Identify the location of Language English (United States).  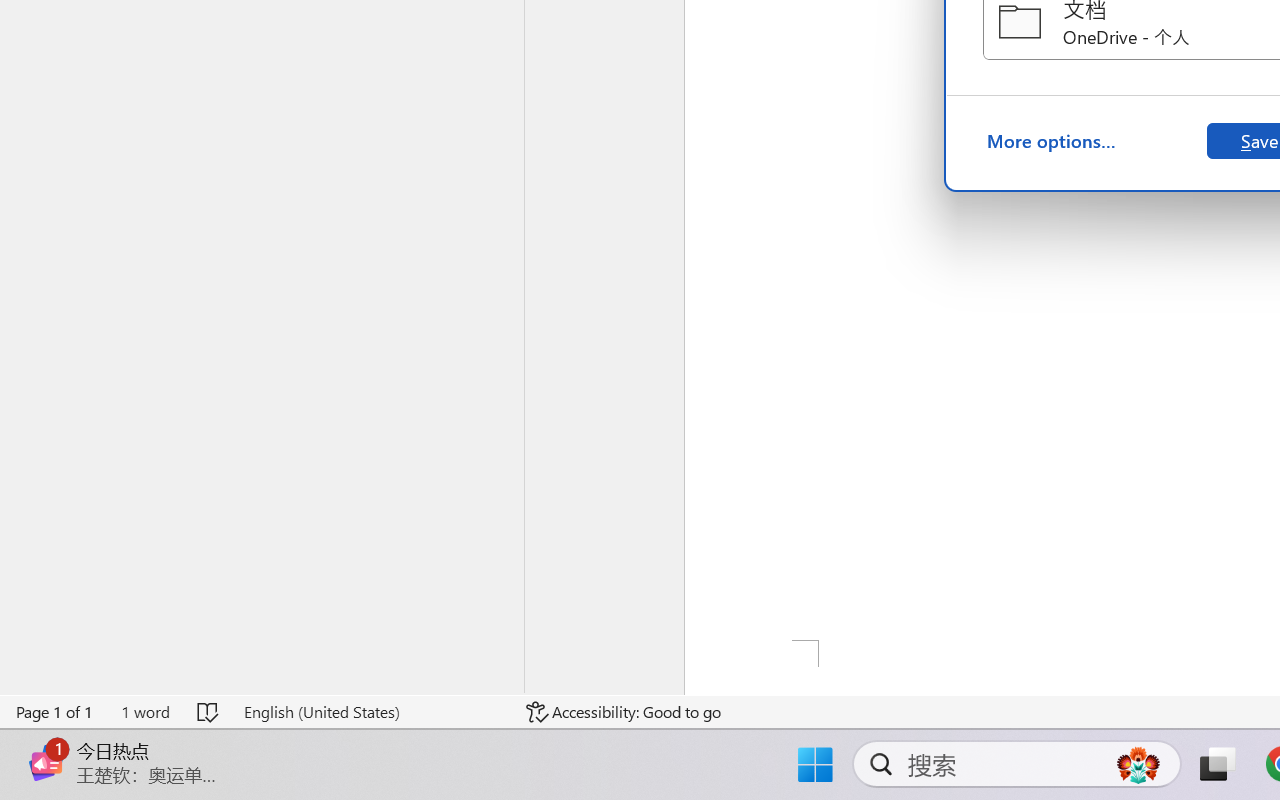
(370, 712).